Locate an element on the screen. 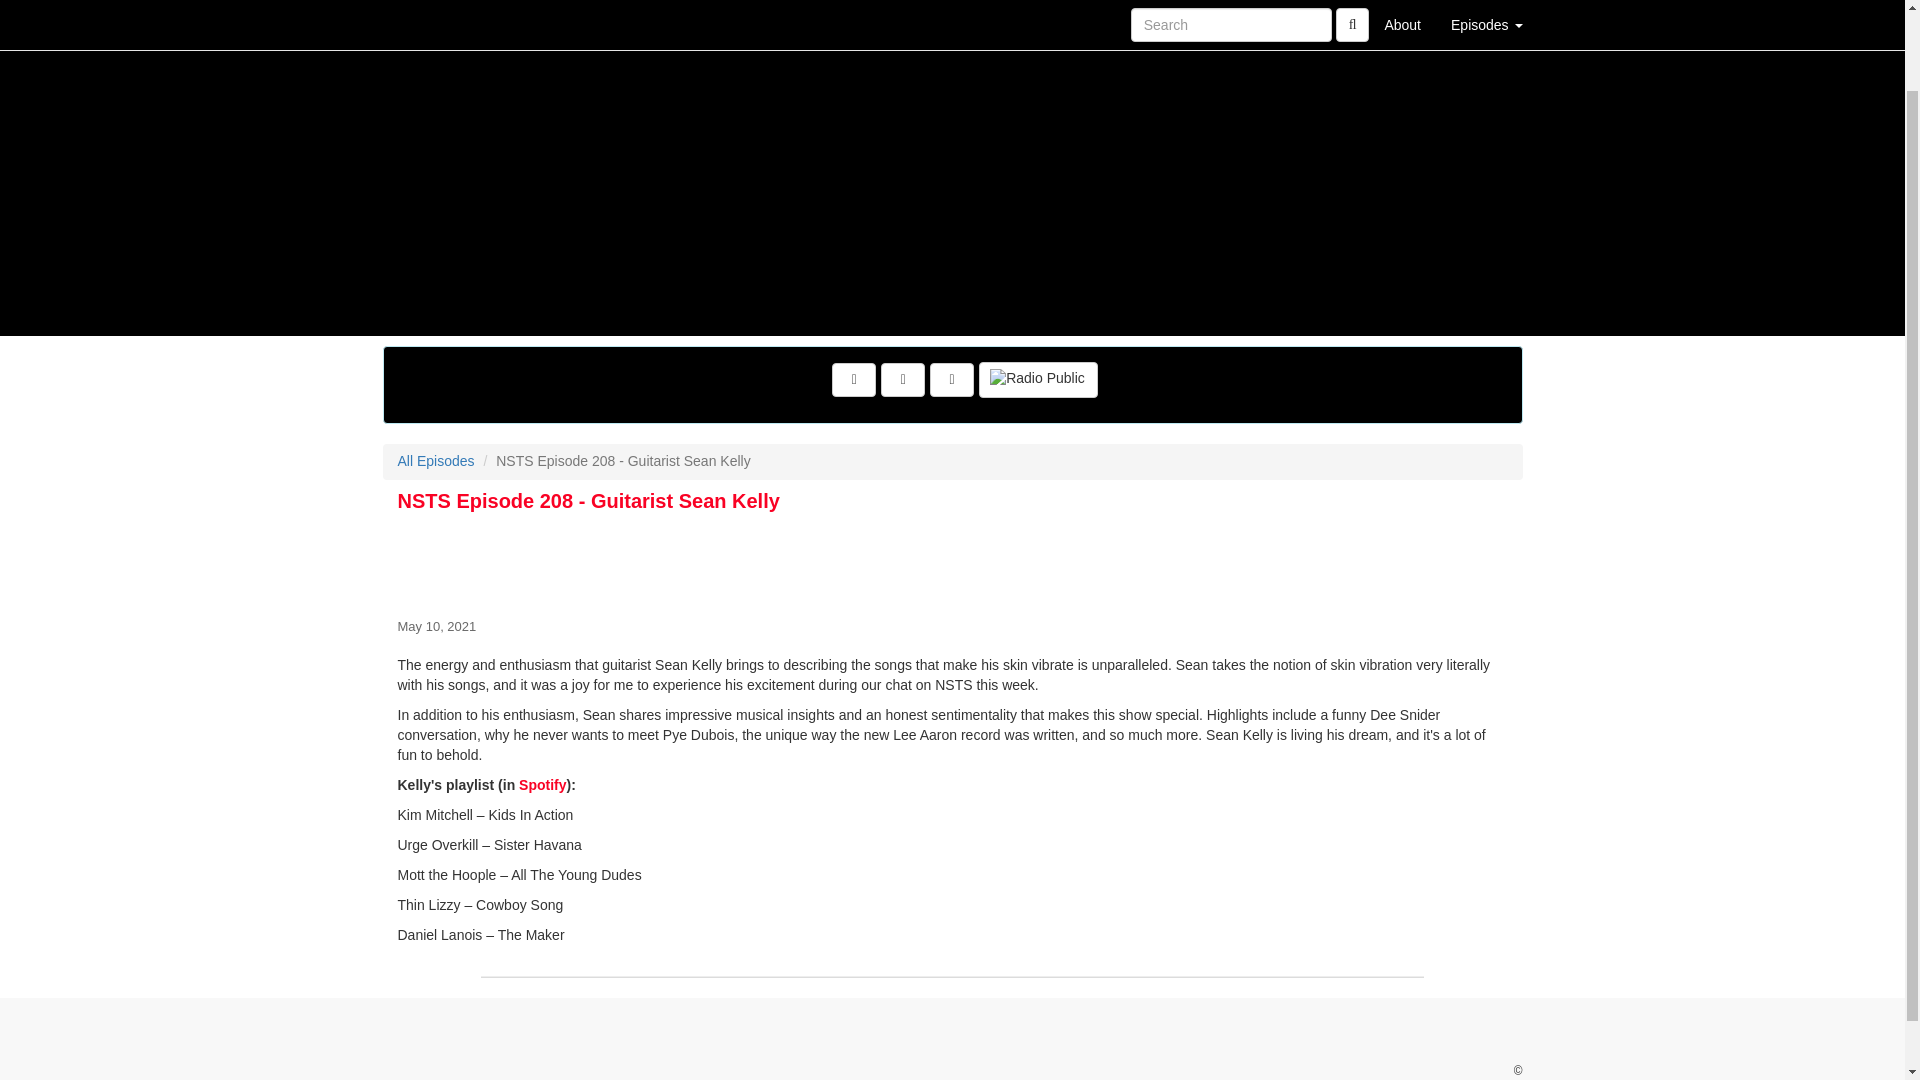  Visit Us on Twitter is located at coordinates (903, 380).